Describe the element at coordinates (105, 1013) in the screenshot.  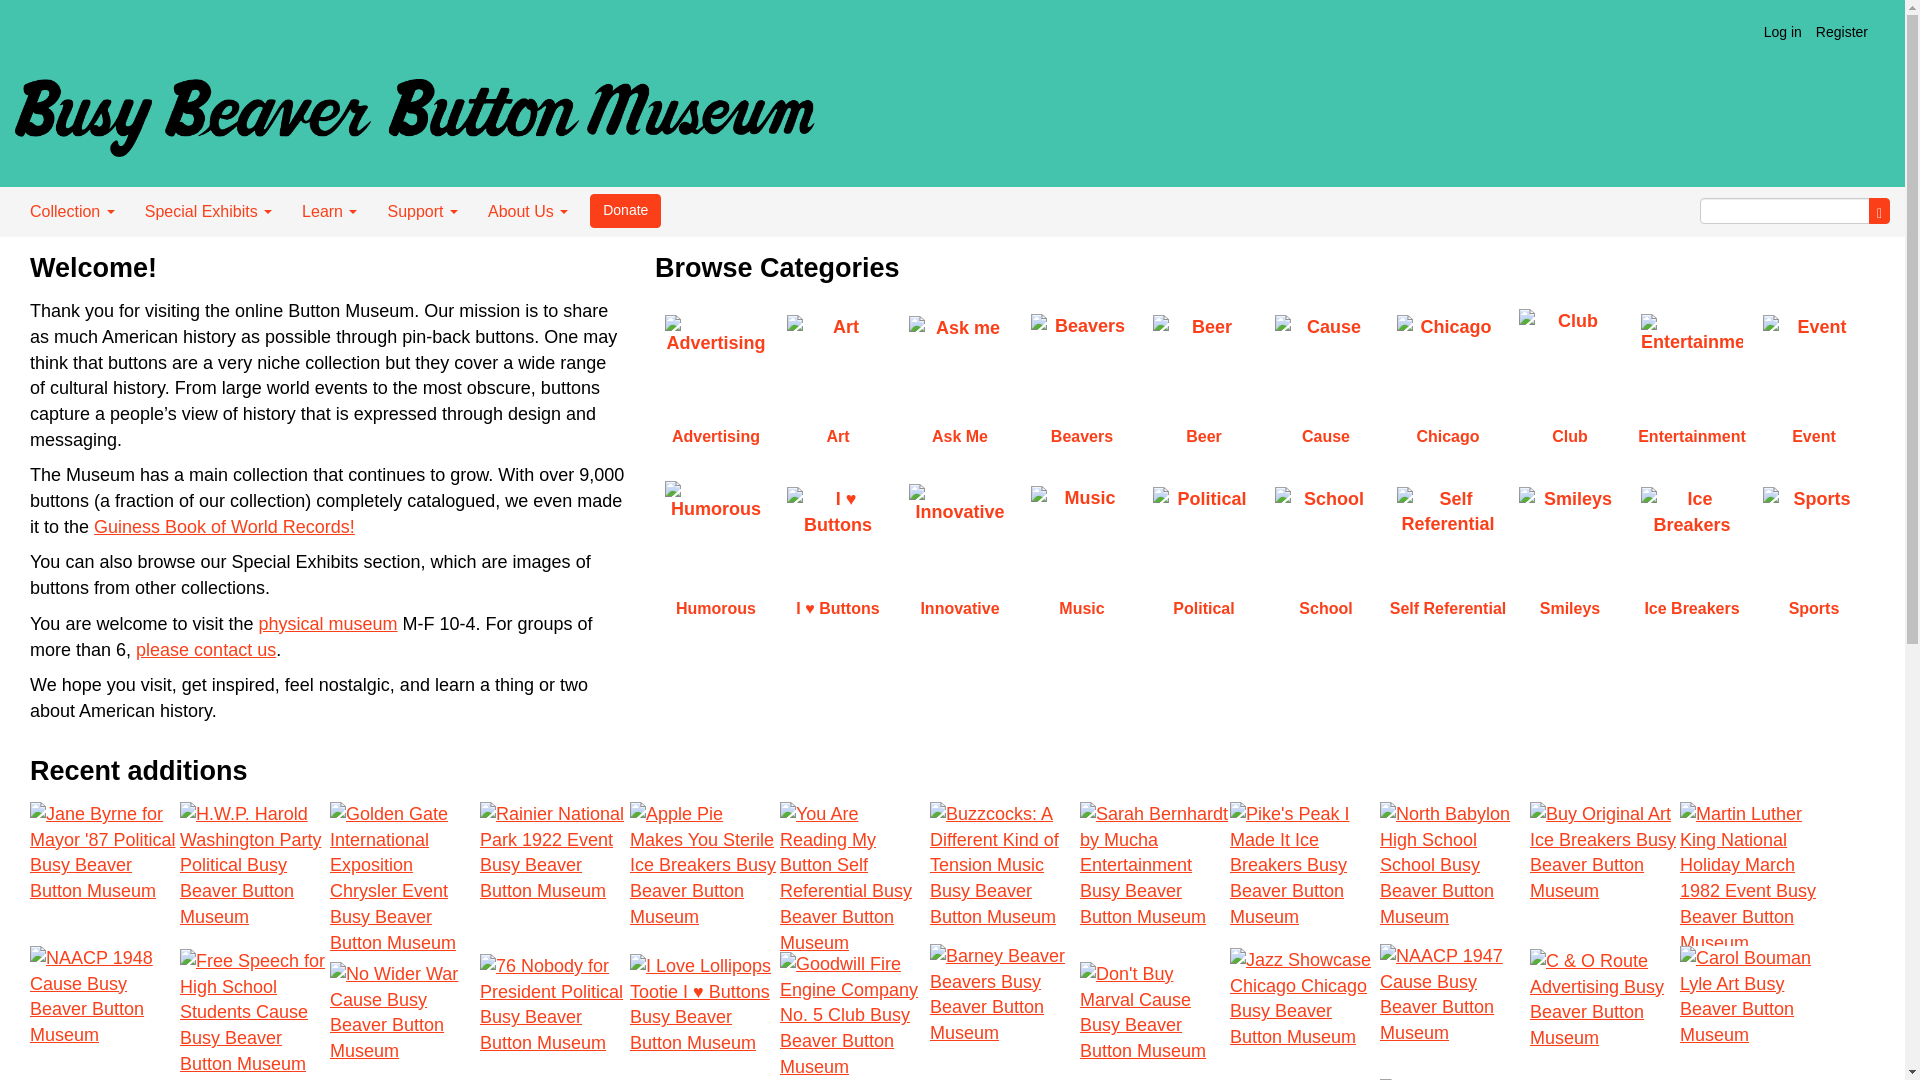
I see `NAACP 1948` at that location.